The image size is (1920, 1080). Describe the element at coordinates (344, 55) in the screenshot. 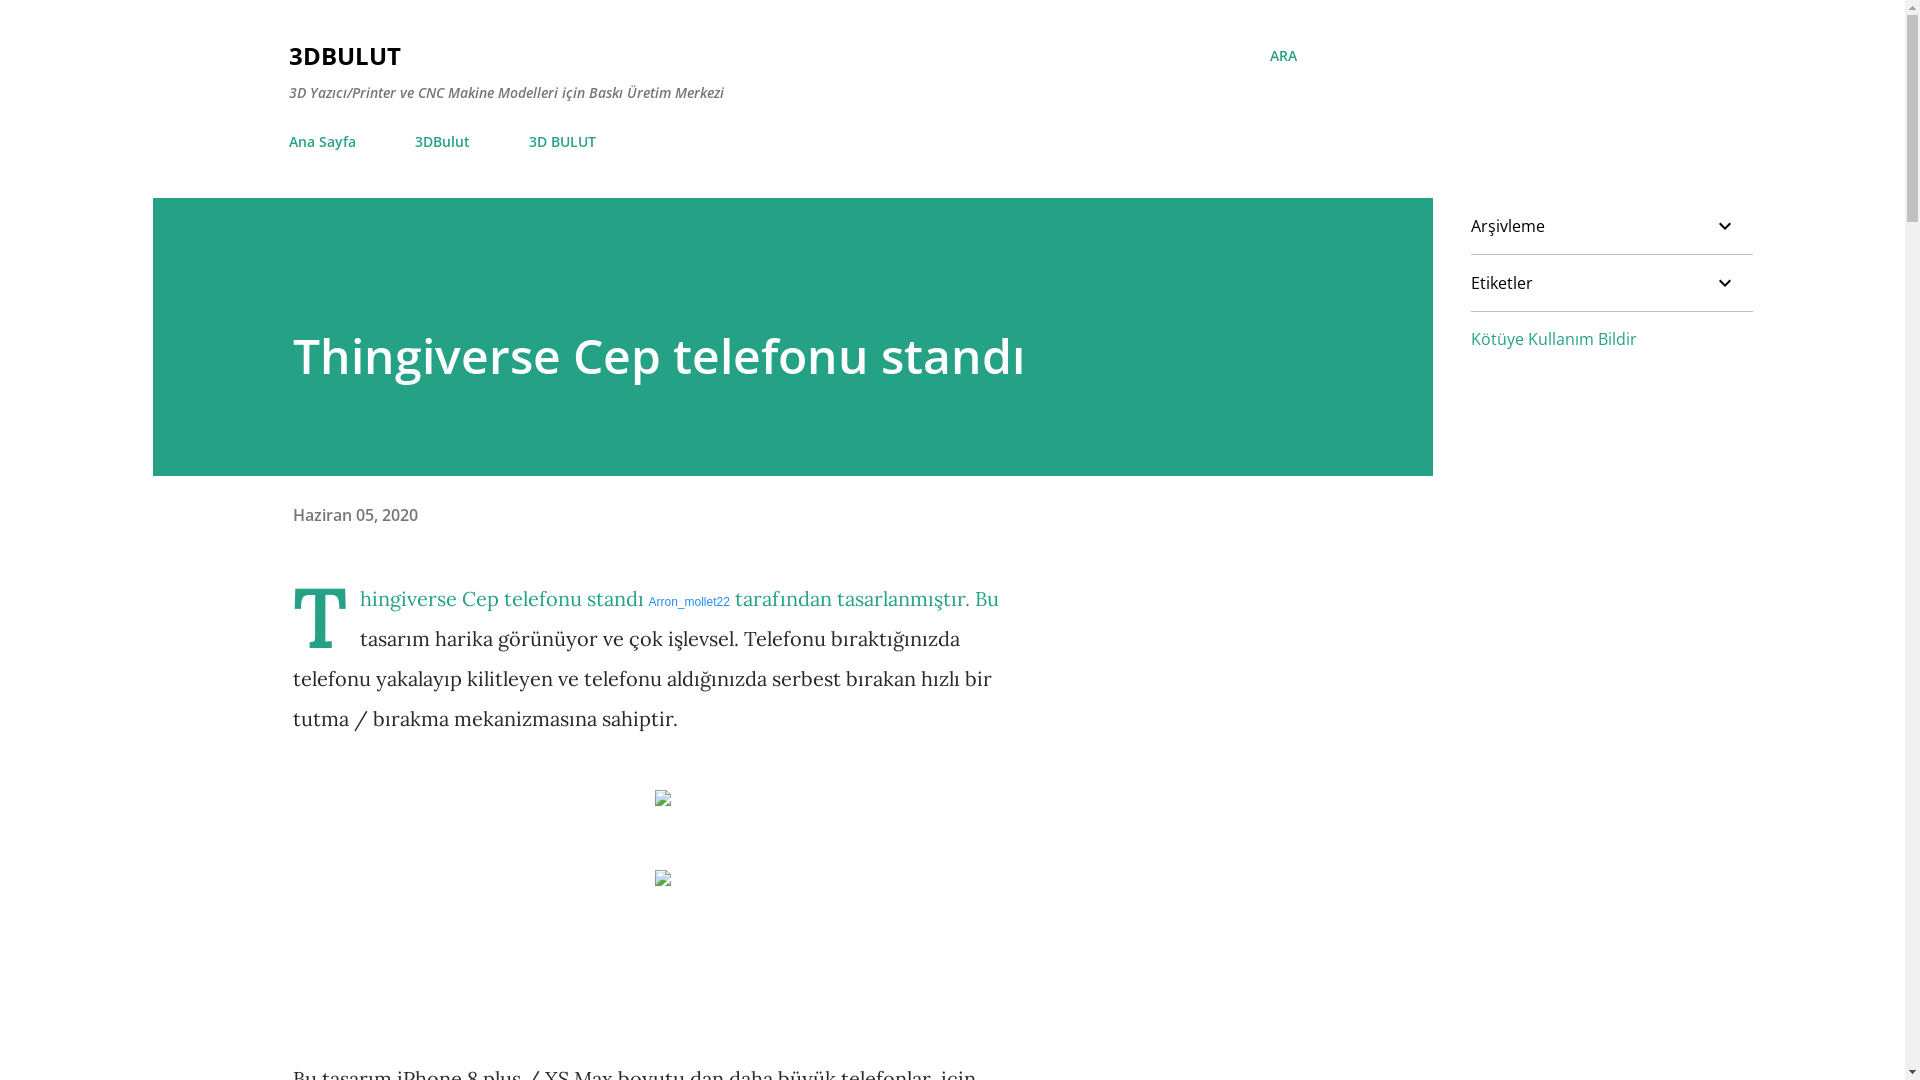

I see `3DBULUT` at that location.